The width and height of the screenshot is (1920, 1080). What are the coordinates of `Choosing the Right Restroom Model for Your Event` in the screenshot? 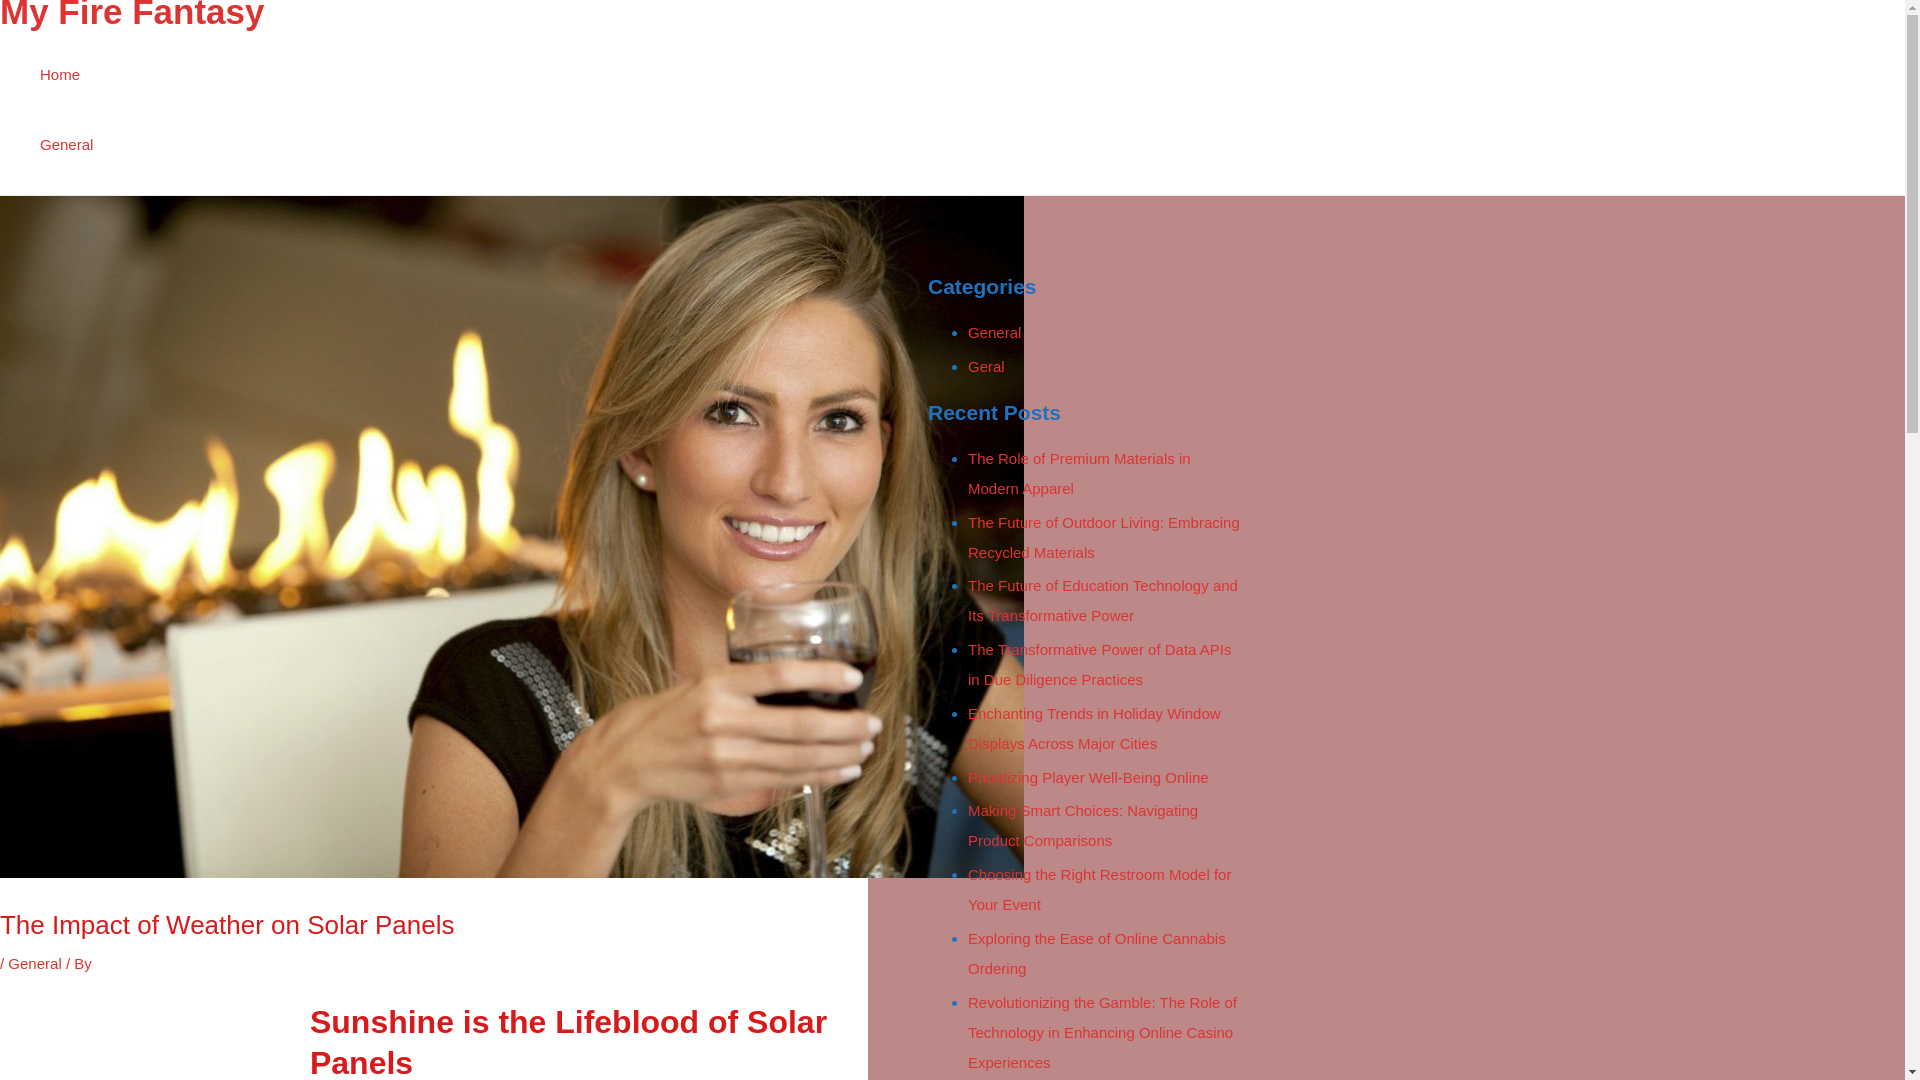 It's located at (1098, 889).